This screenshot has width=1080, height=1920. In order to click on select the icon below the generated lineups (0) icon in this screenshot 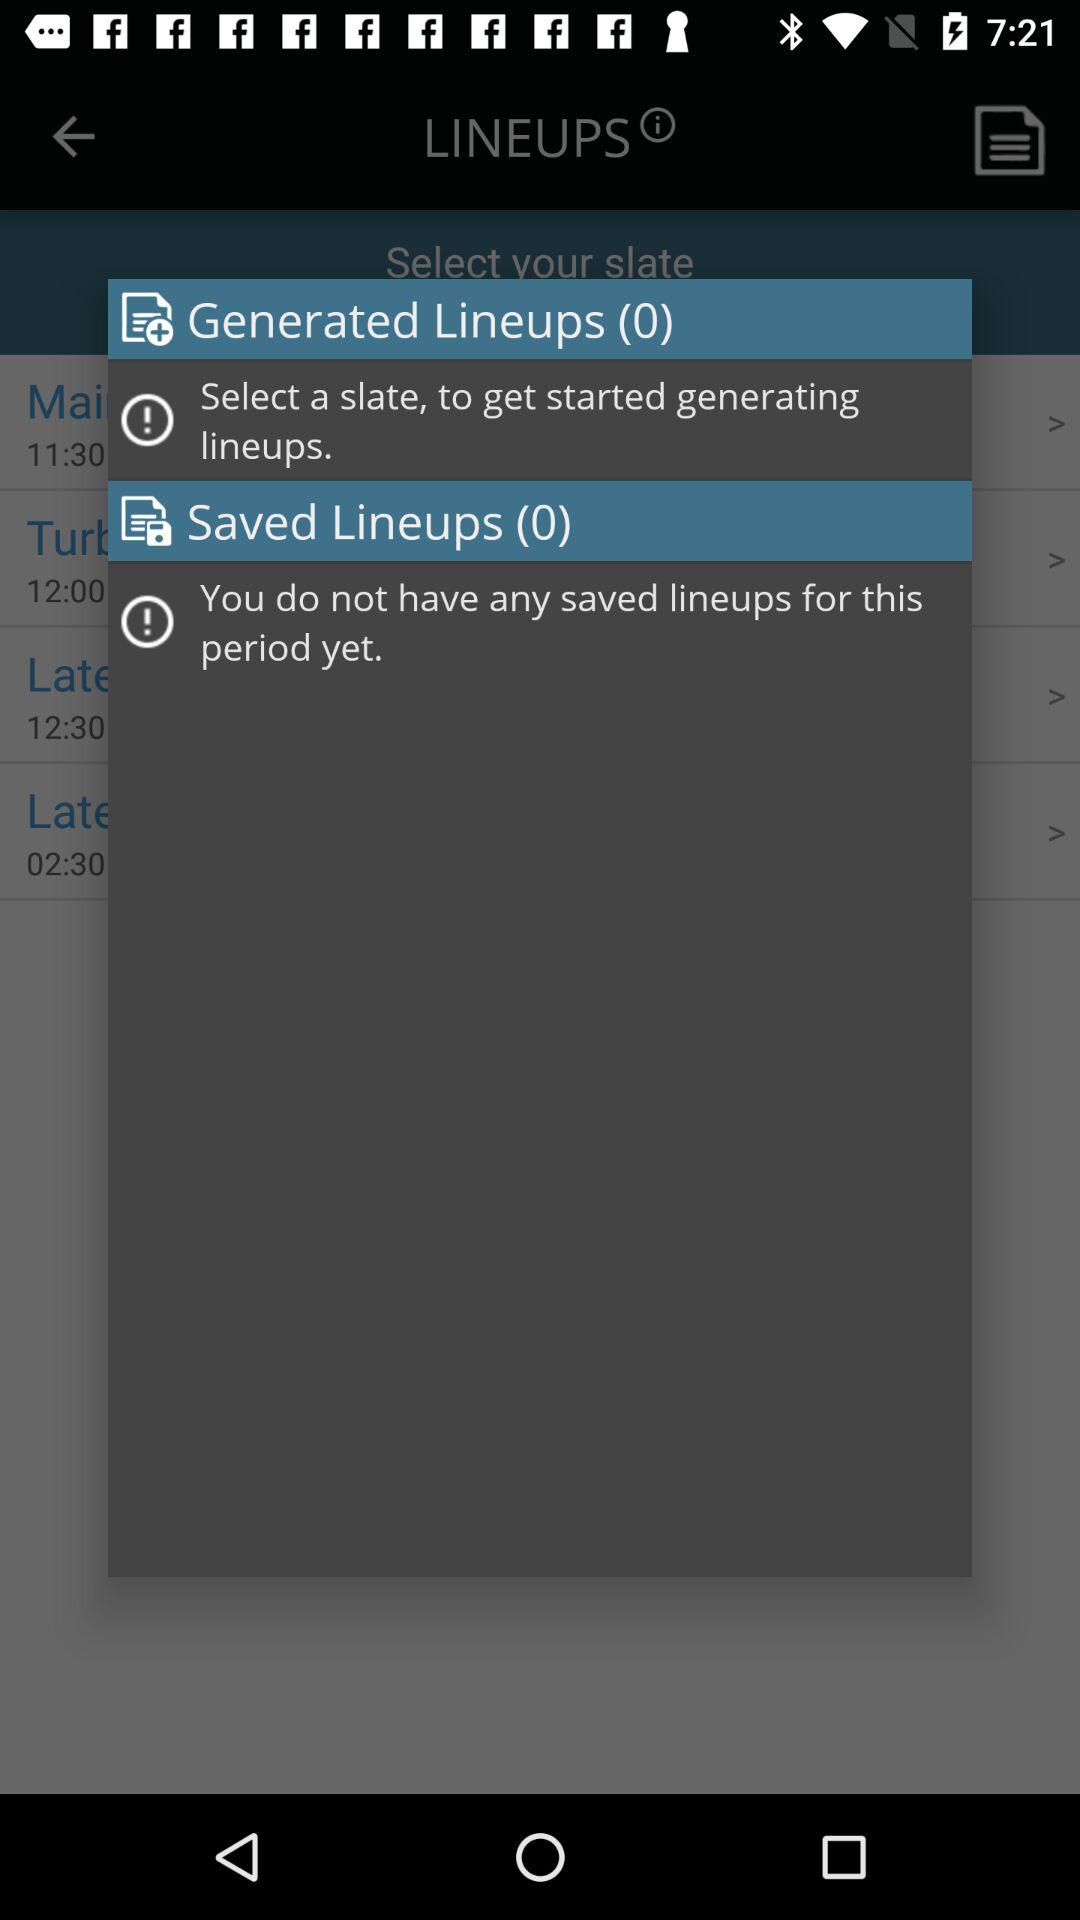, I will do `click(579, 420)`.